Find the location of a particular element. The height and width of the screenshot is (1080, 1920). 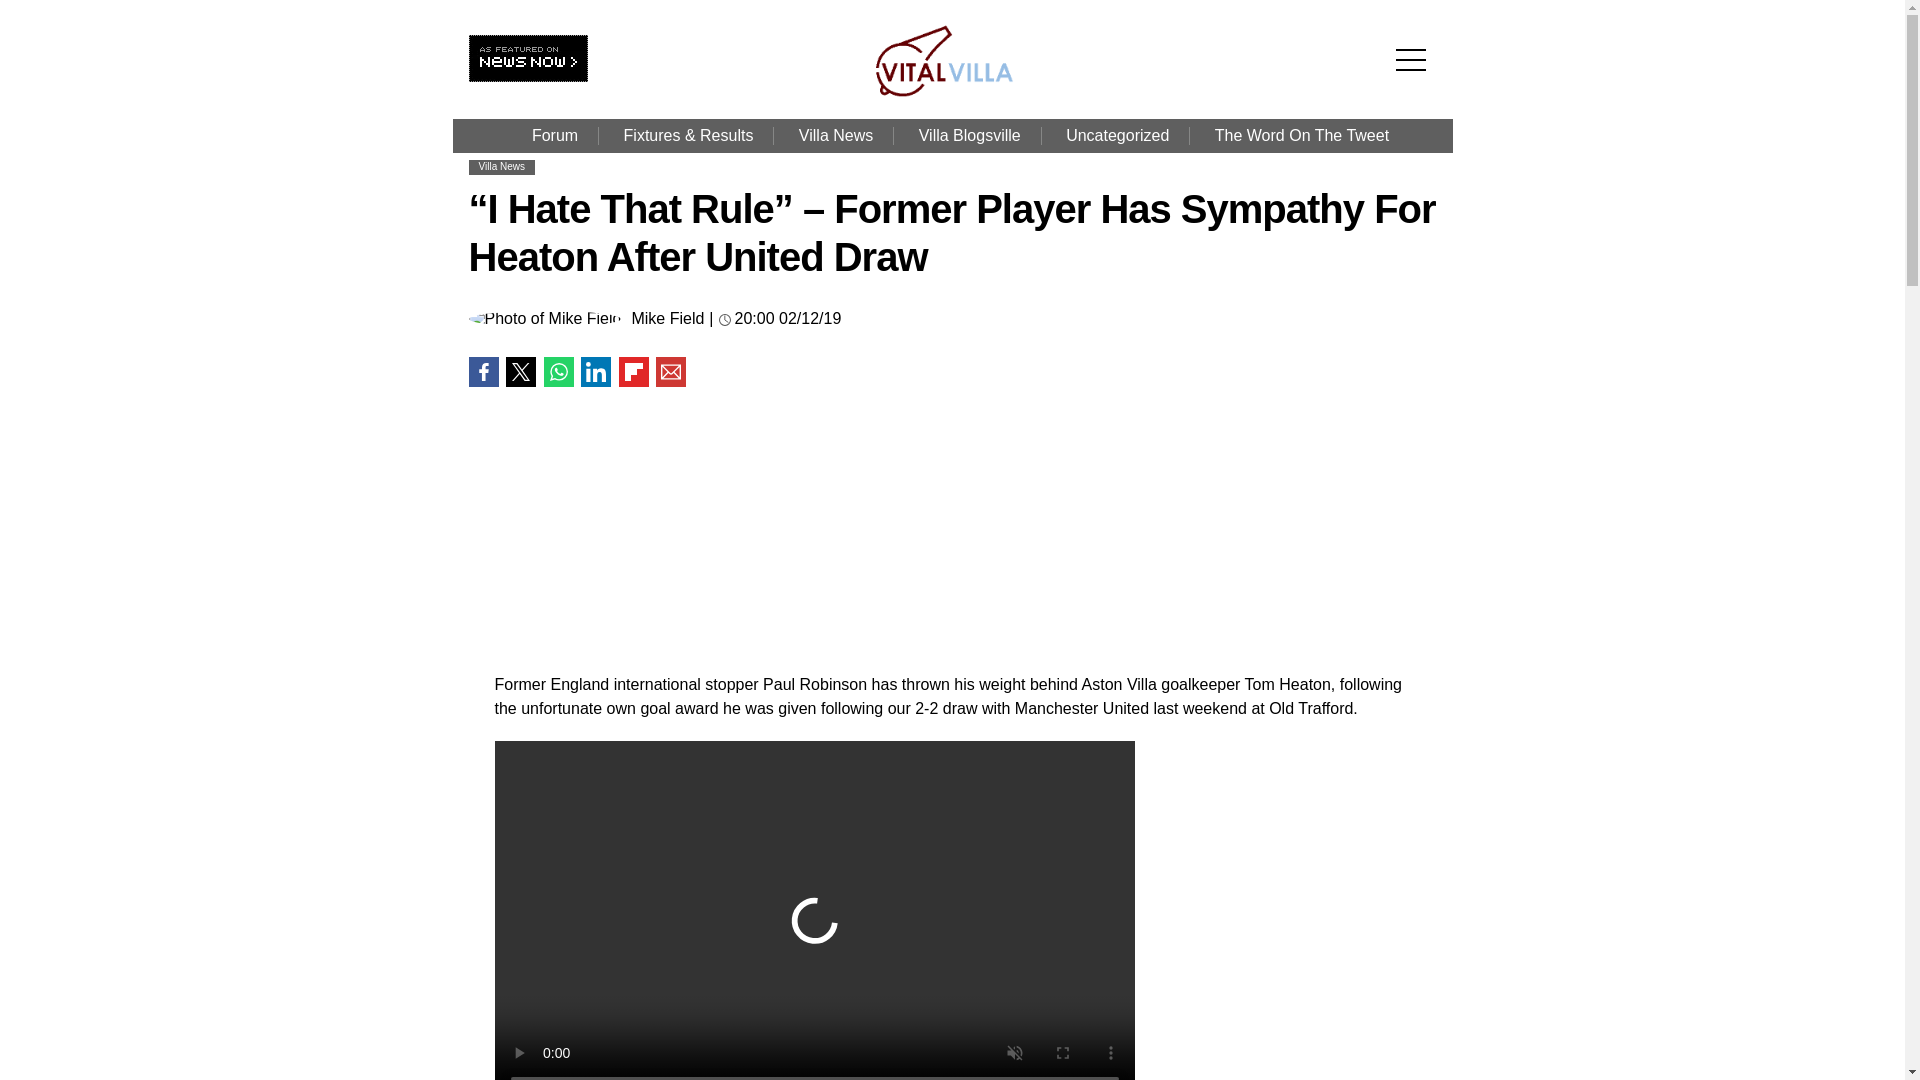

share on WhatsApp is located at coordinates (558, 372).